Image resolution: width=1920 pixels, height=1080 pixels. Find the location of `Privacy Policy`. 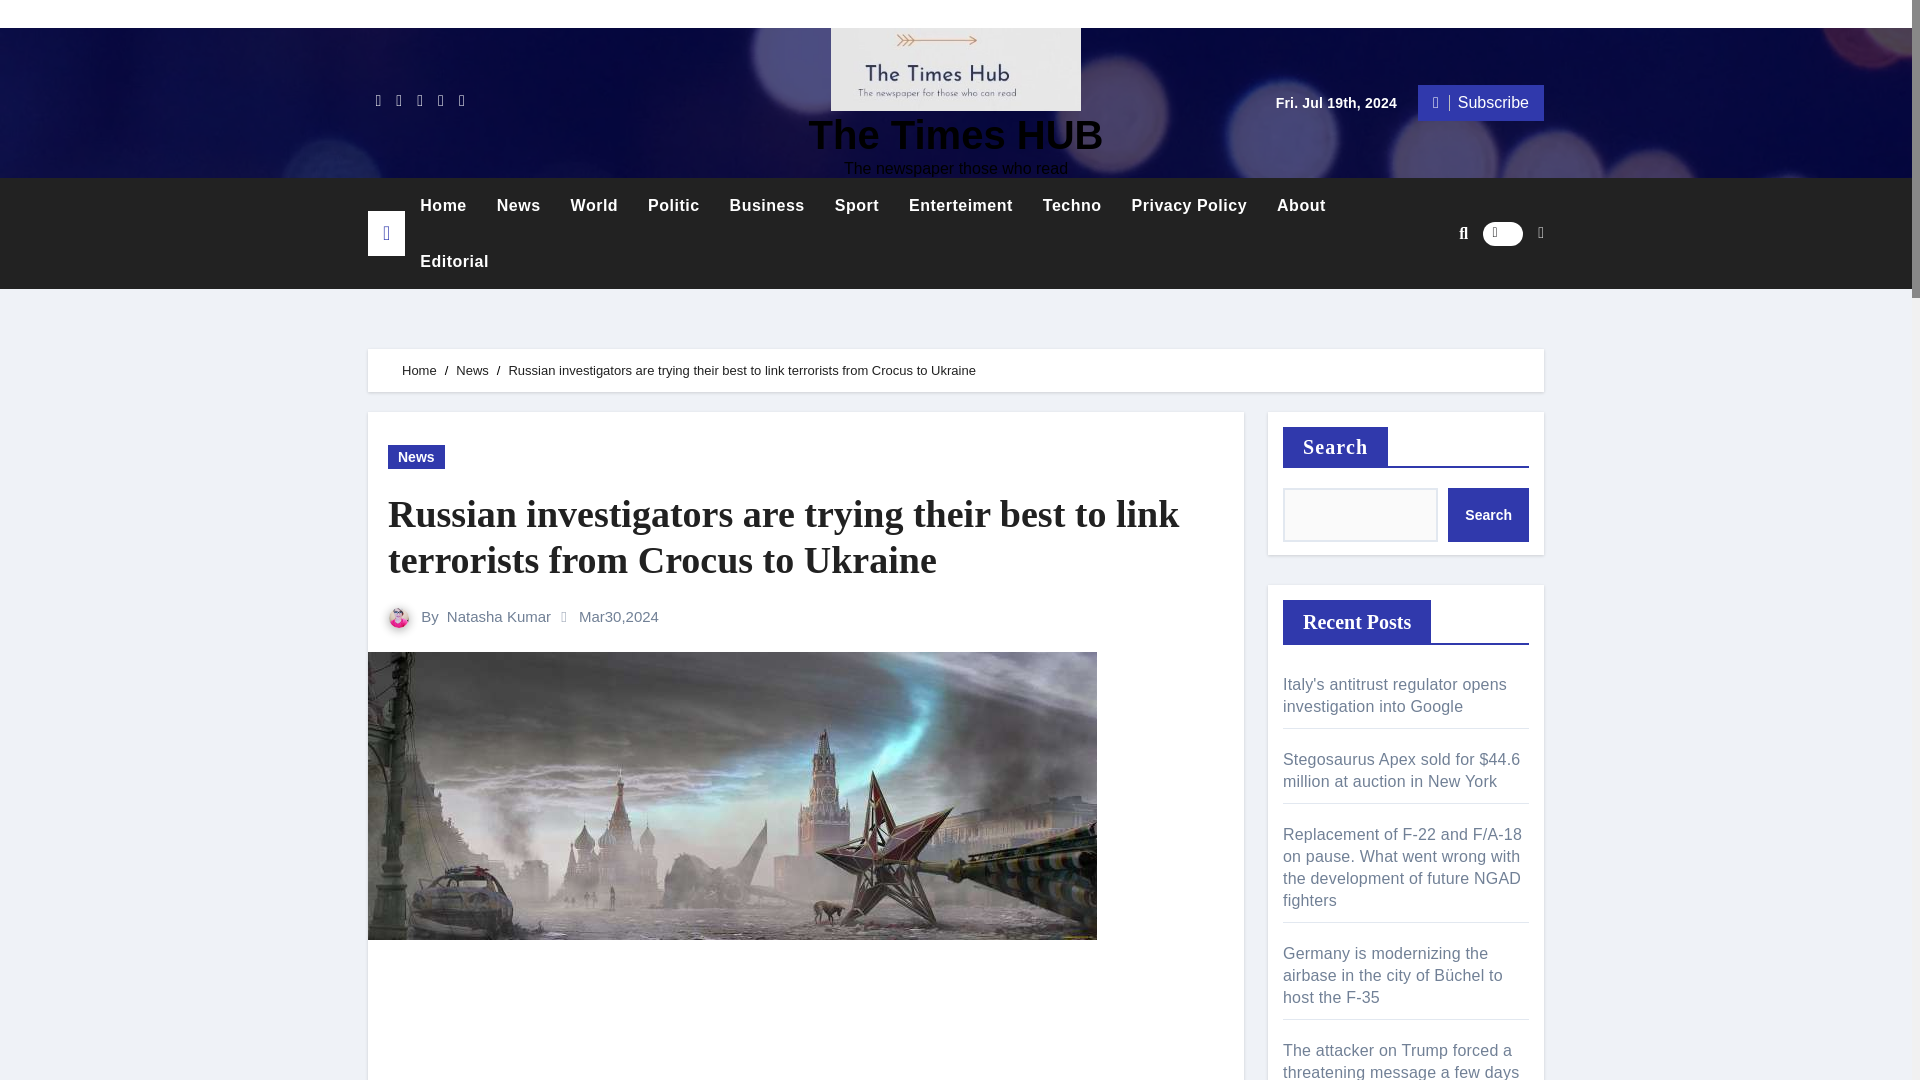

Privacy Policy is located at coordinates (1190, 206).